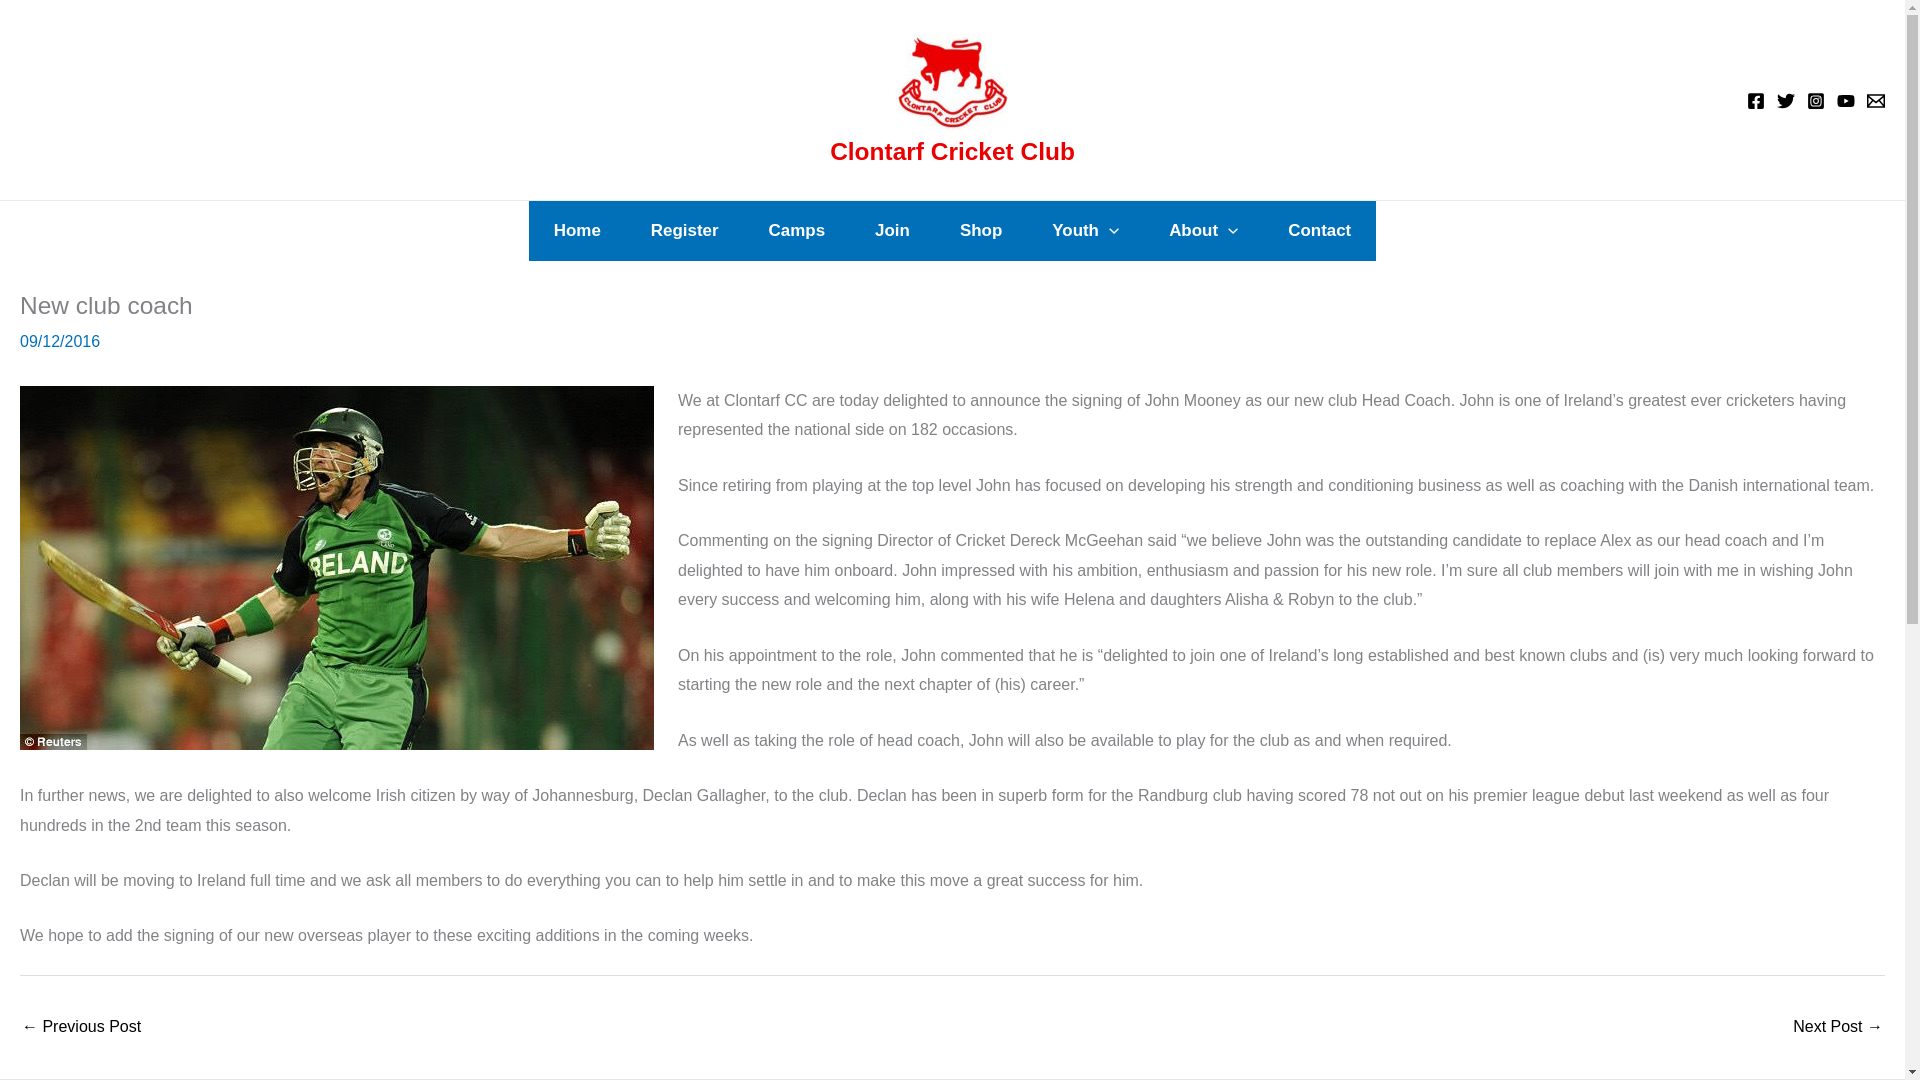 This screenshot has height=1080, width=1920. Describe the element at coordinates (80, 1028) in the screenshot. I see `Annual Club Dinner` at that location.